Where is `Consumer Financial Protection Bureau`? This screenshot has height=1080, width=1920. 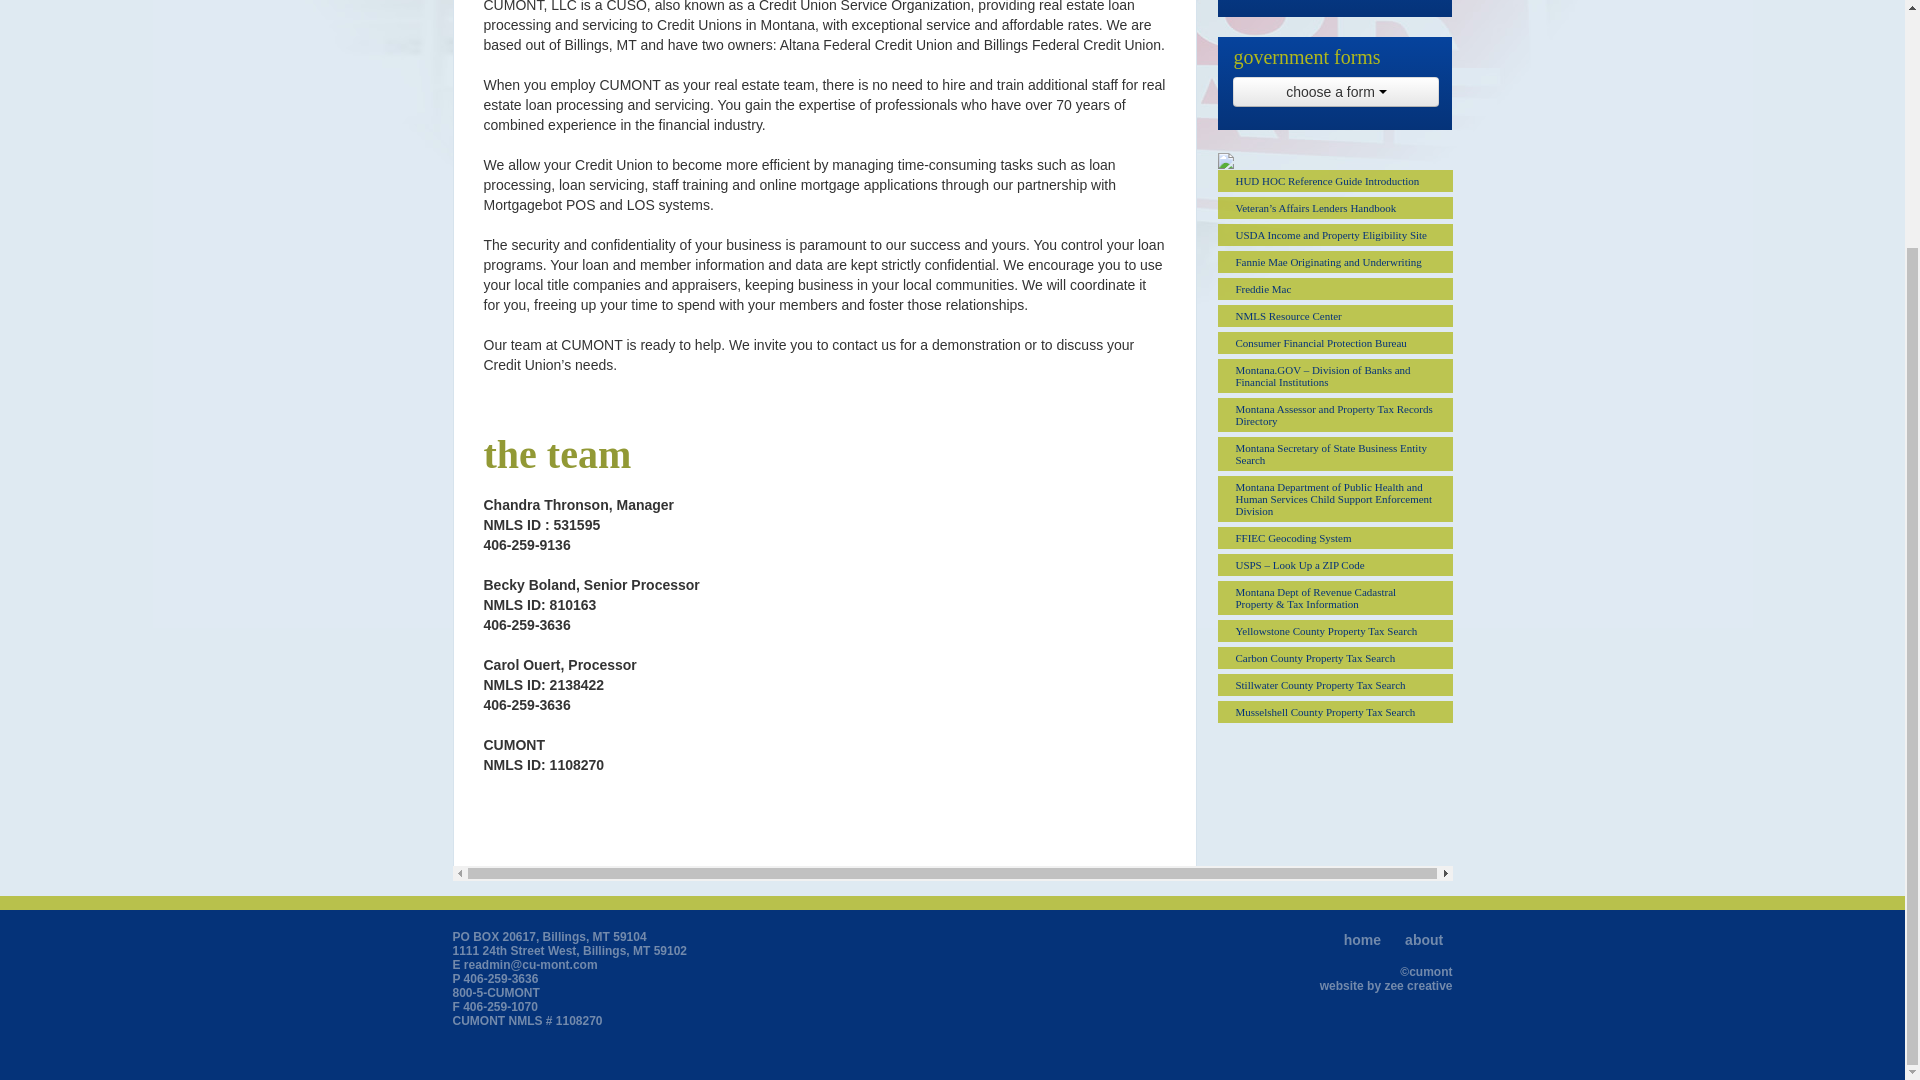 Consumer Financial Protection Bureau is located at coordinates (1335, 342).